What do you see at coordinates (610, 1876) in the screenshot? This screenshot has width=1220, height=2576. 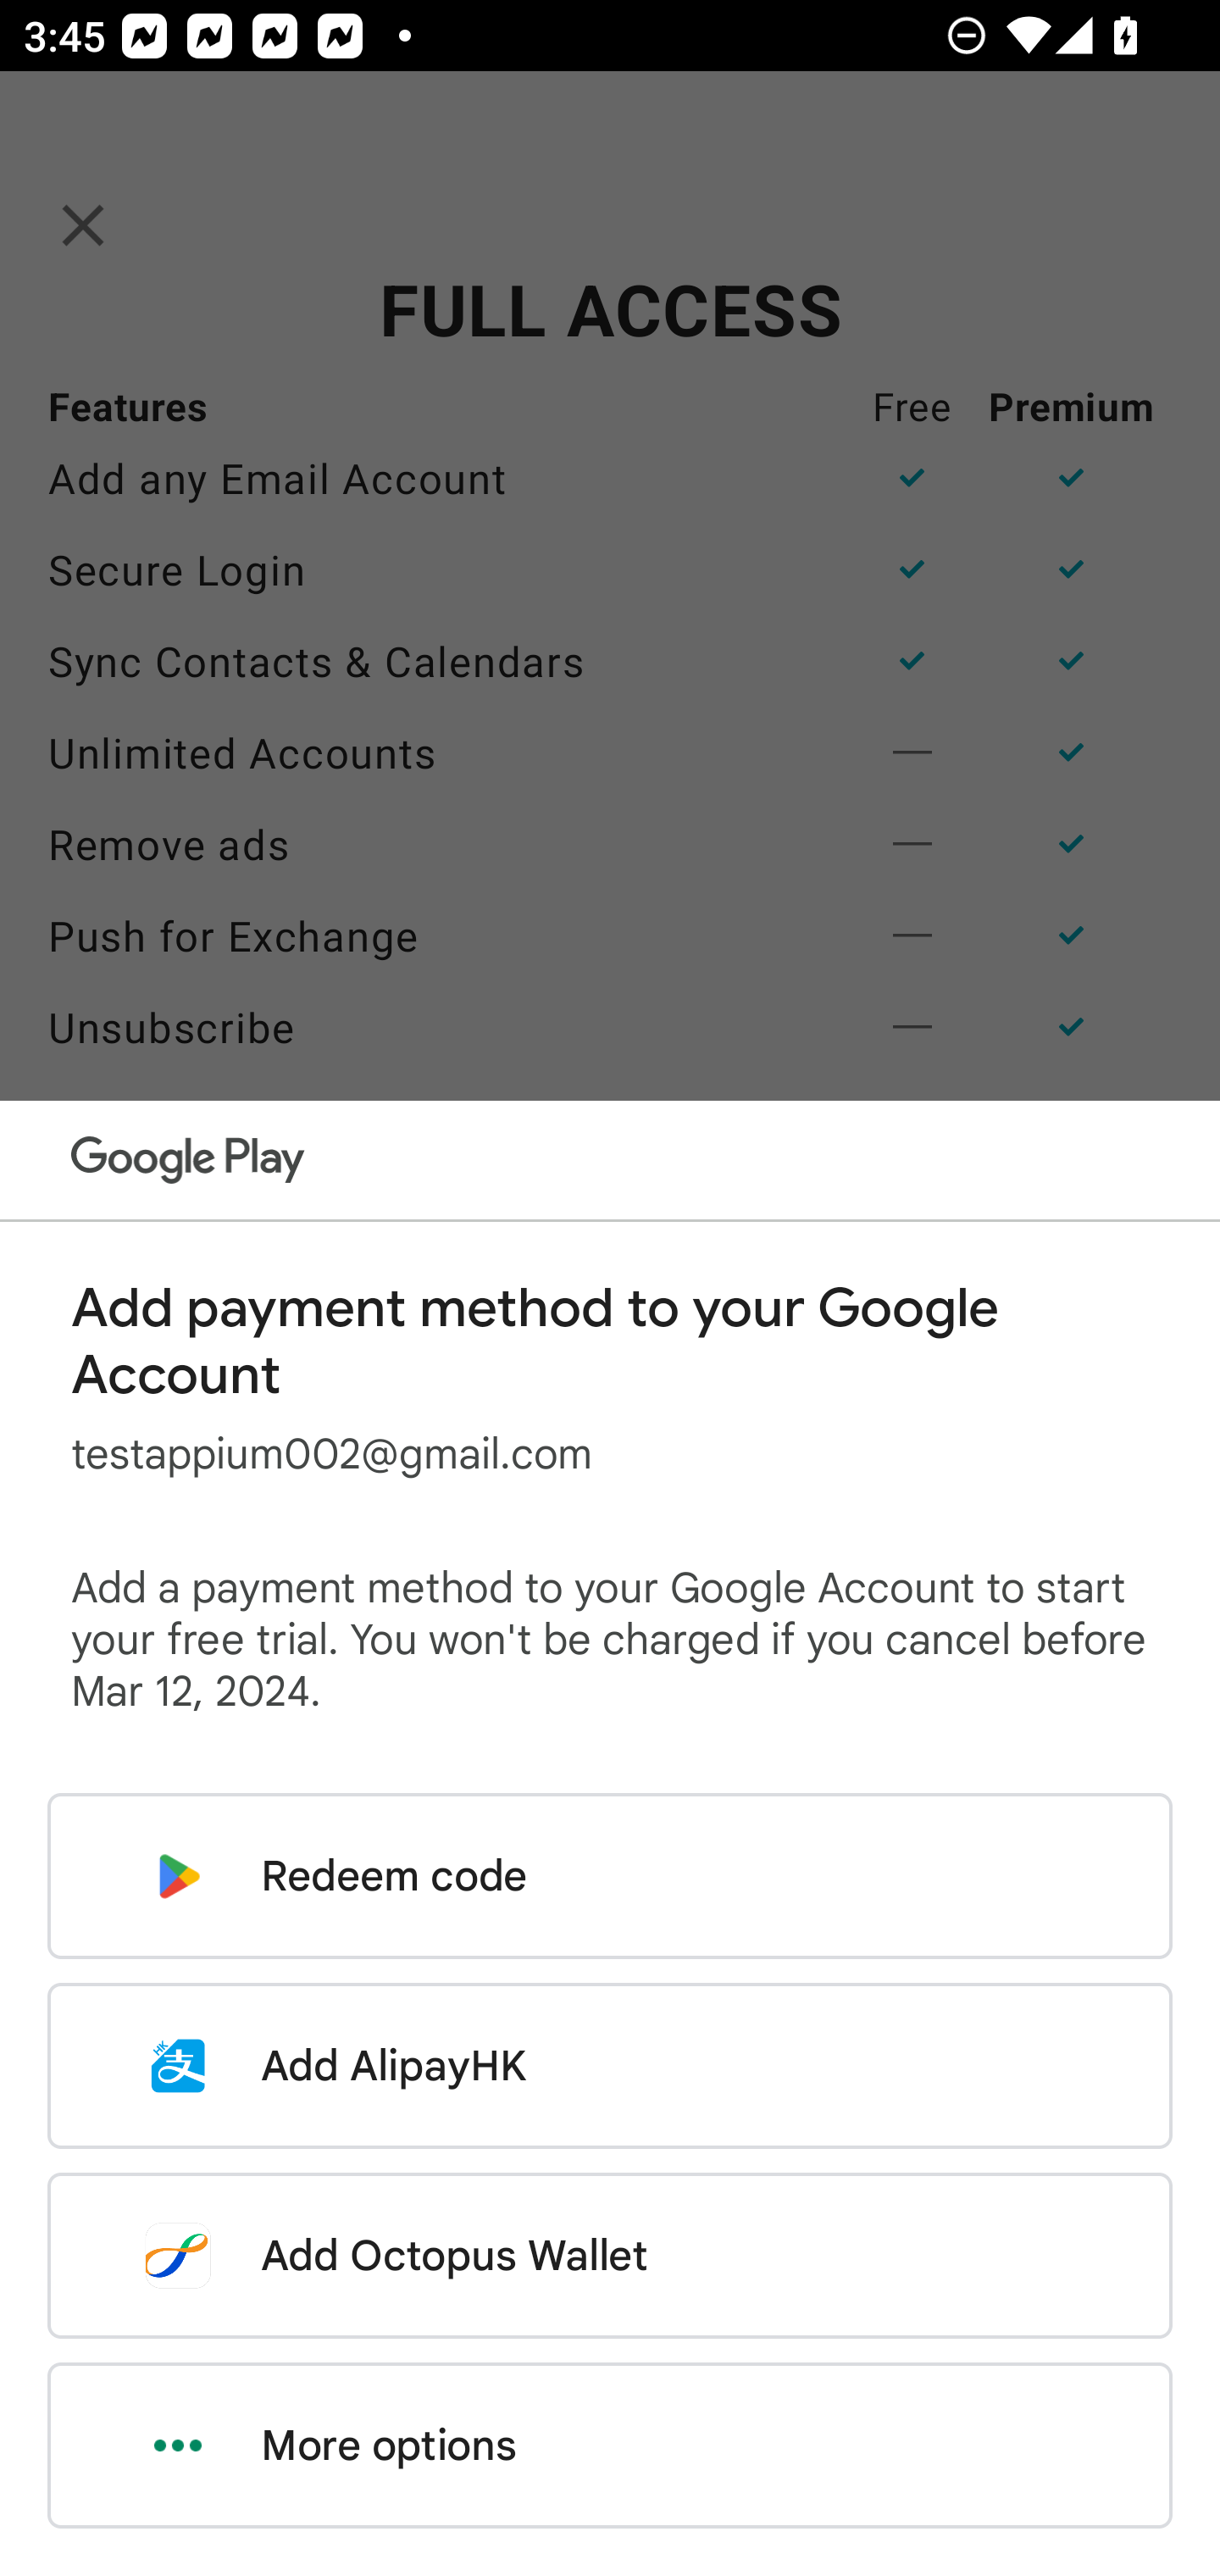 I see `Redeem code` at bounding box center [610, 1876].